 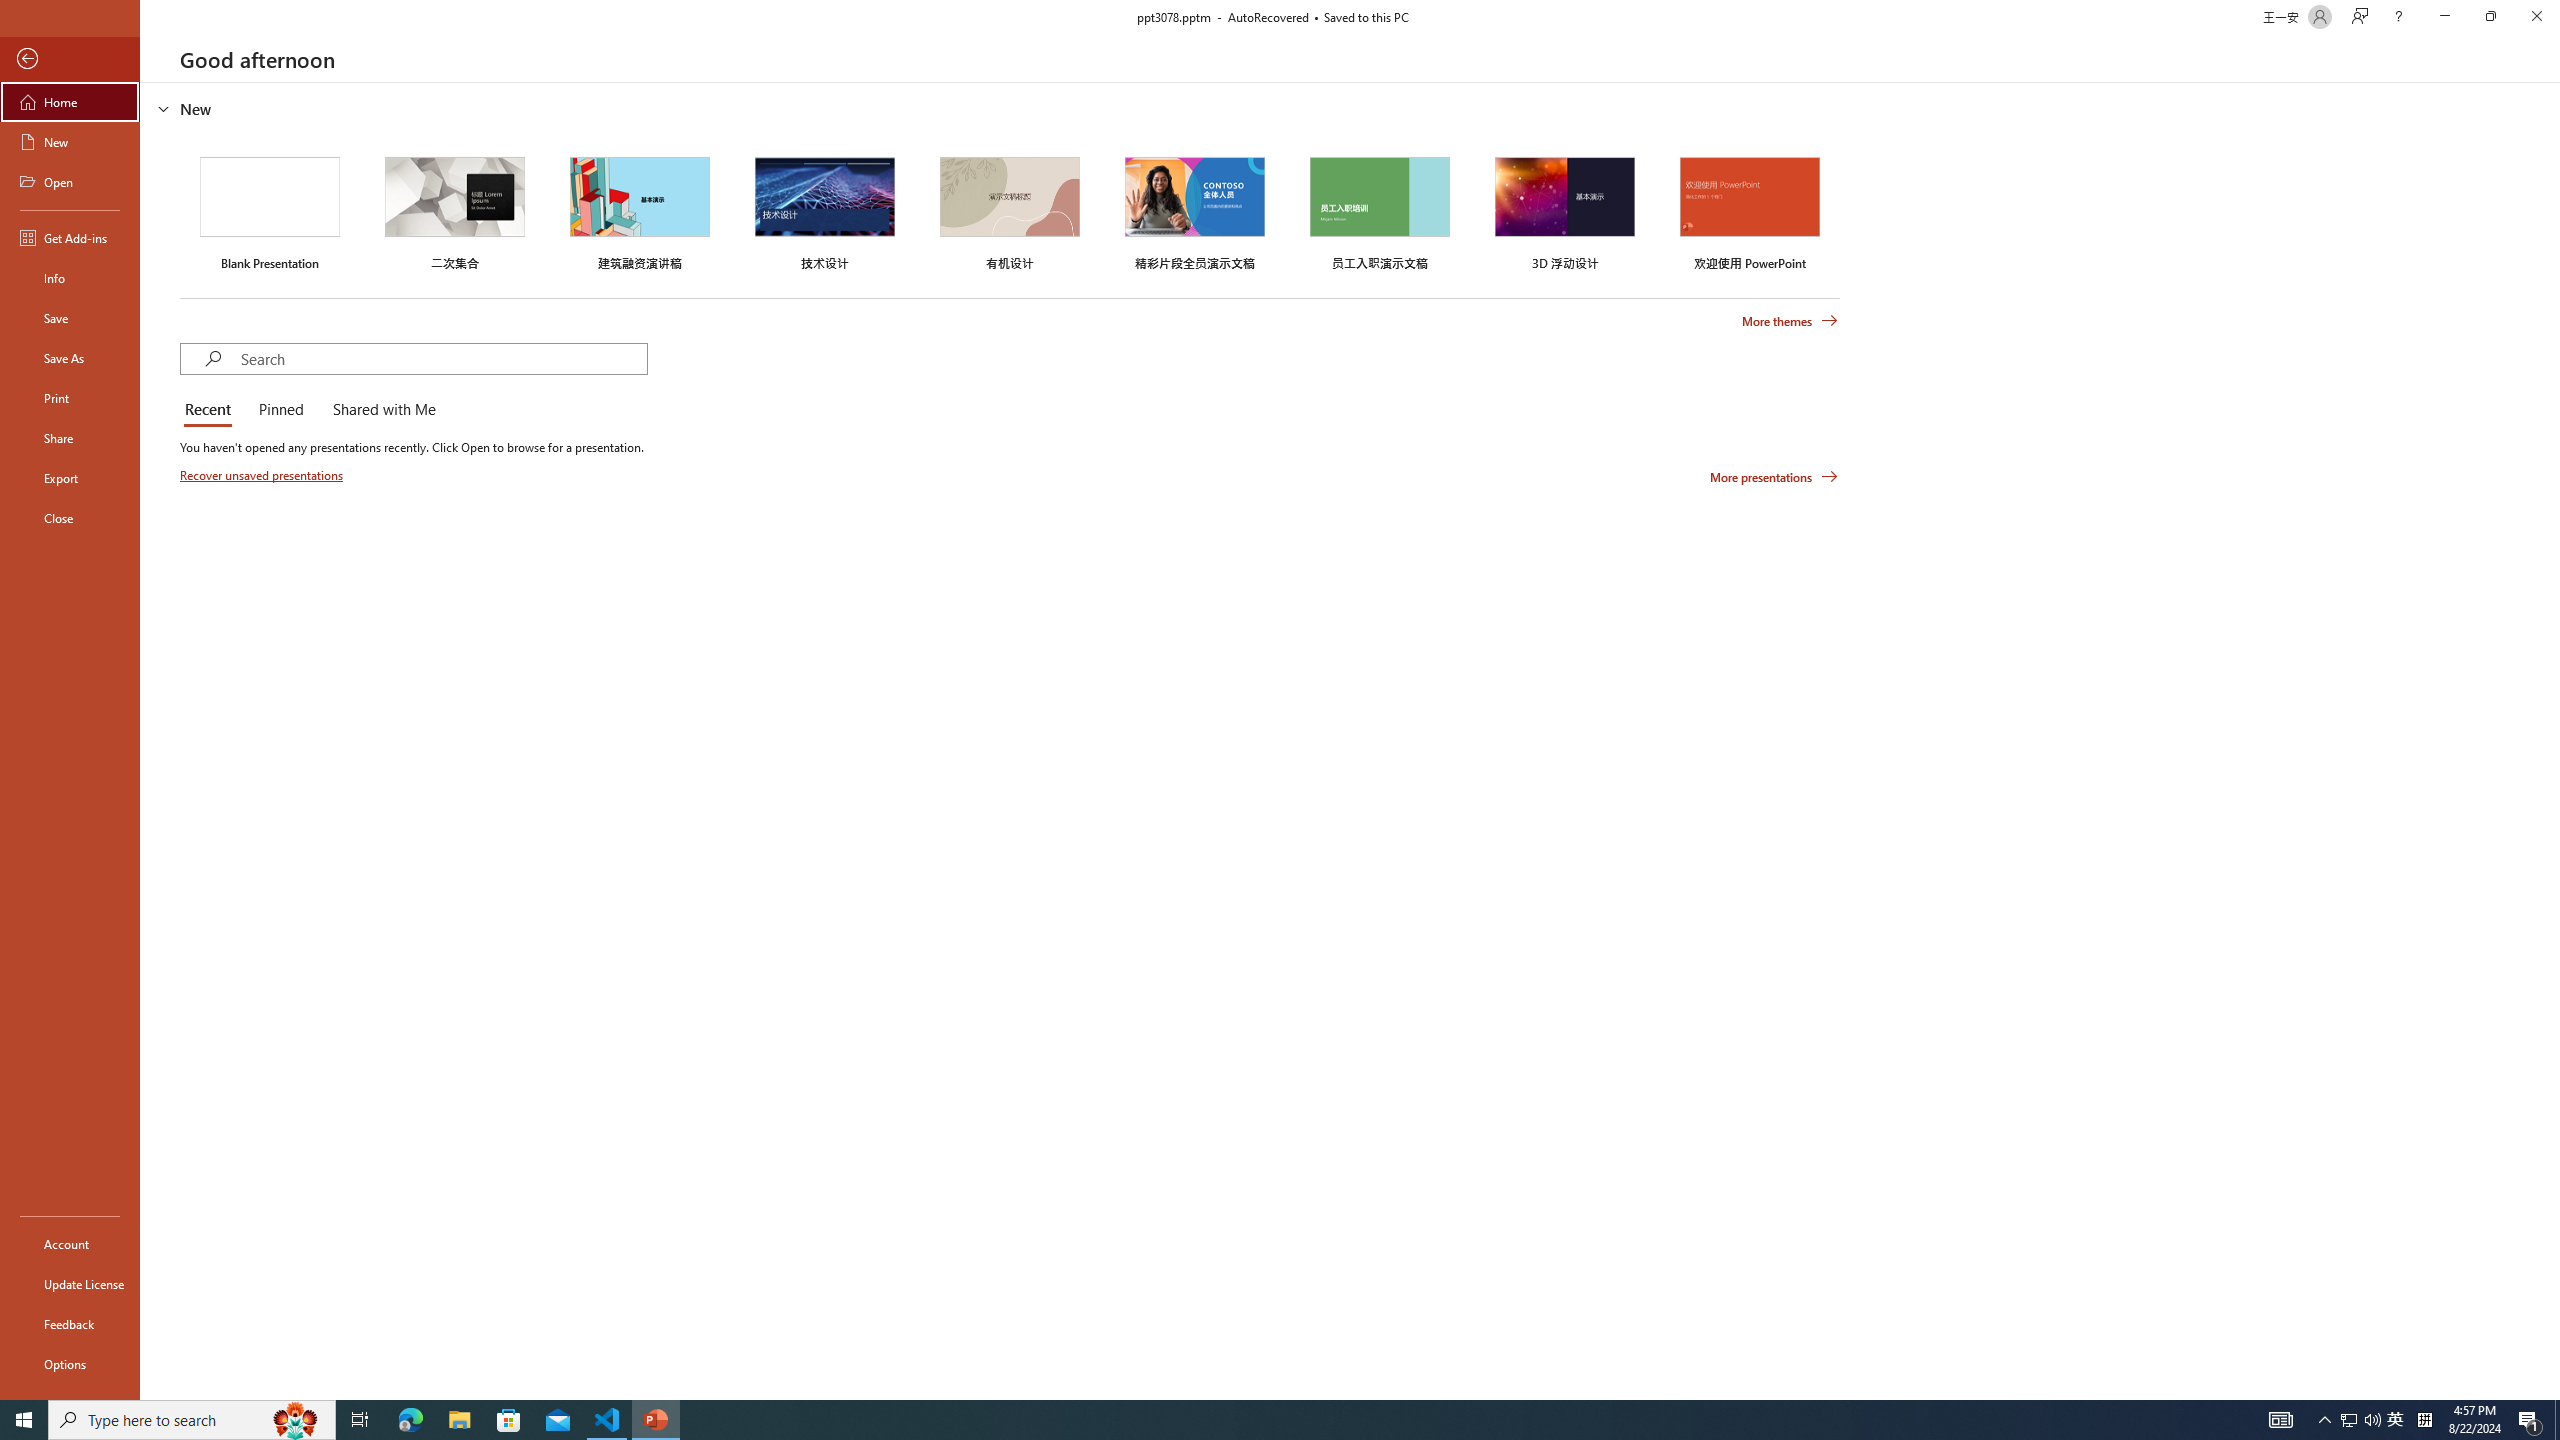 I want to click on Export, so click(x=70, y=478).